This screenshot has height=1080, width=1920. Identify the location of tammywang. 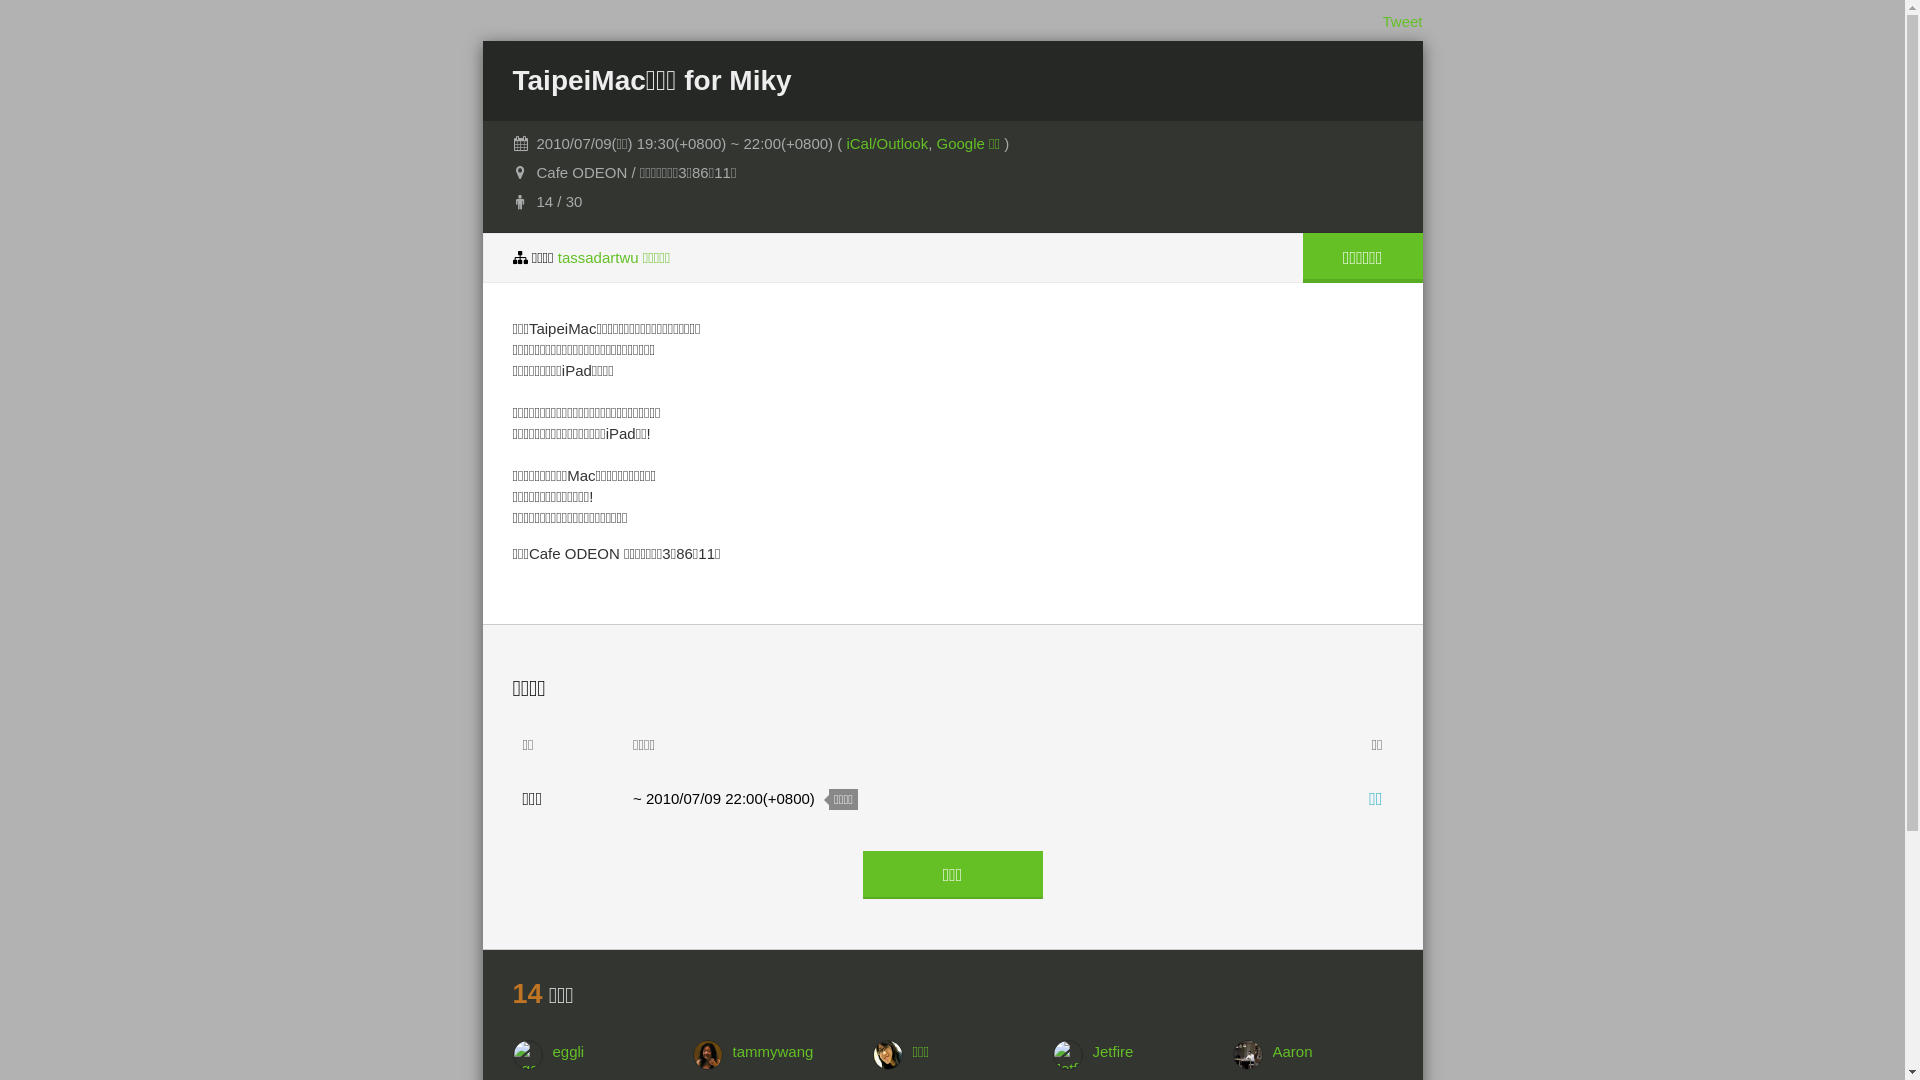
(792, 1052).